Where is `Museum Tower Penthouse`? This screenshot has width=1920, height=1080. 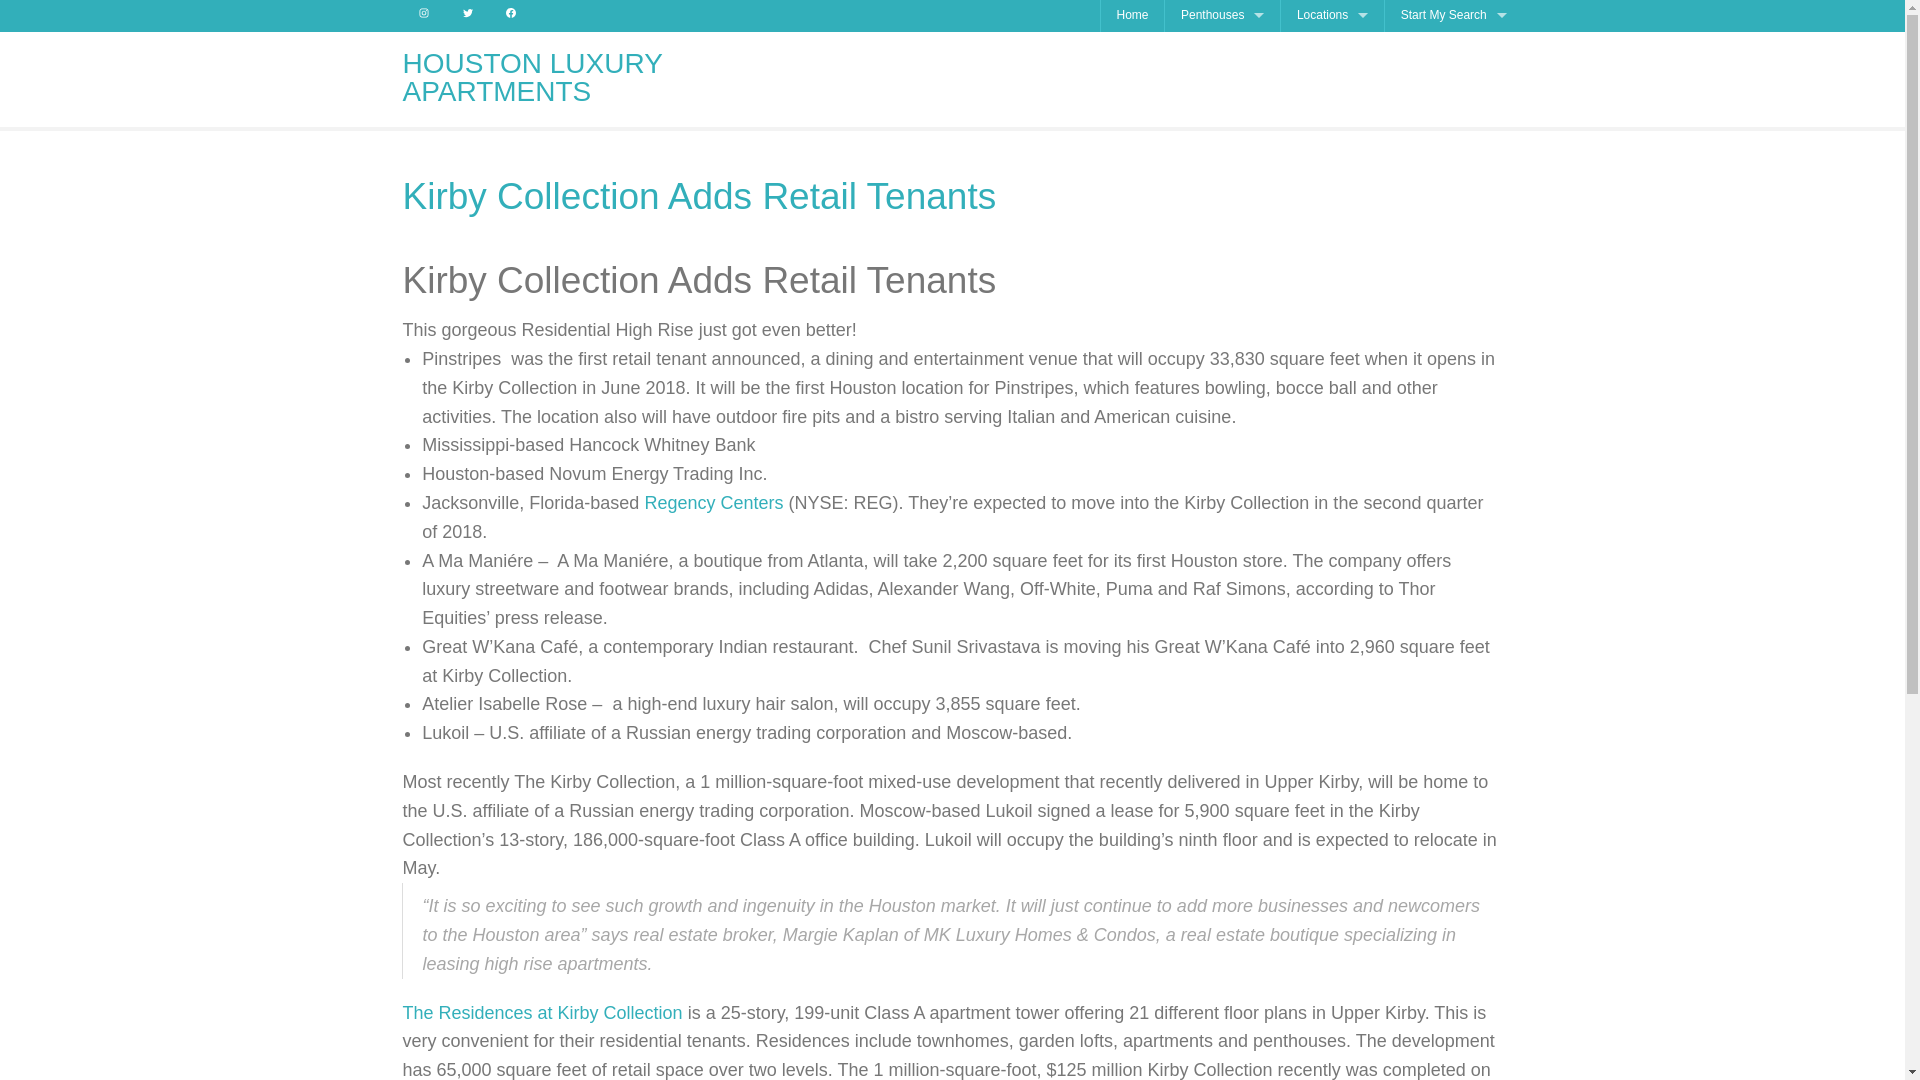 Museum Tower Penthouse is located at coordinates (1222, 174).